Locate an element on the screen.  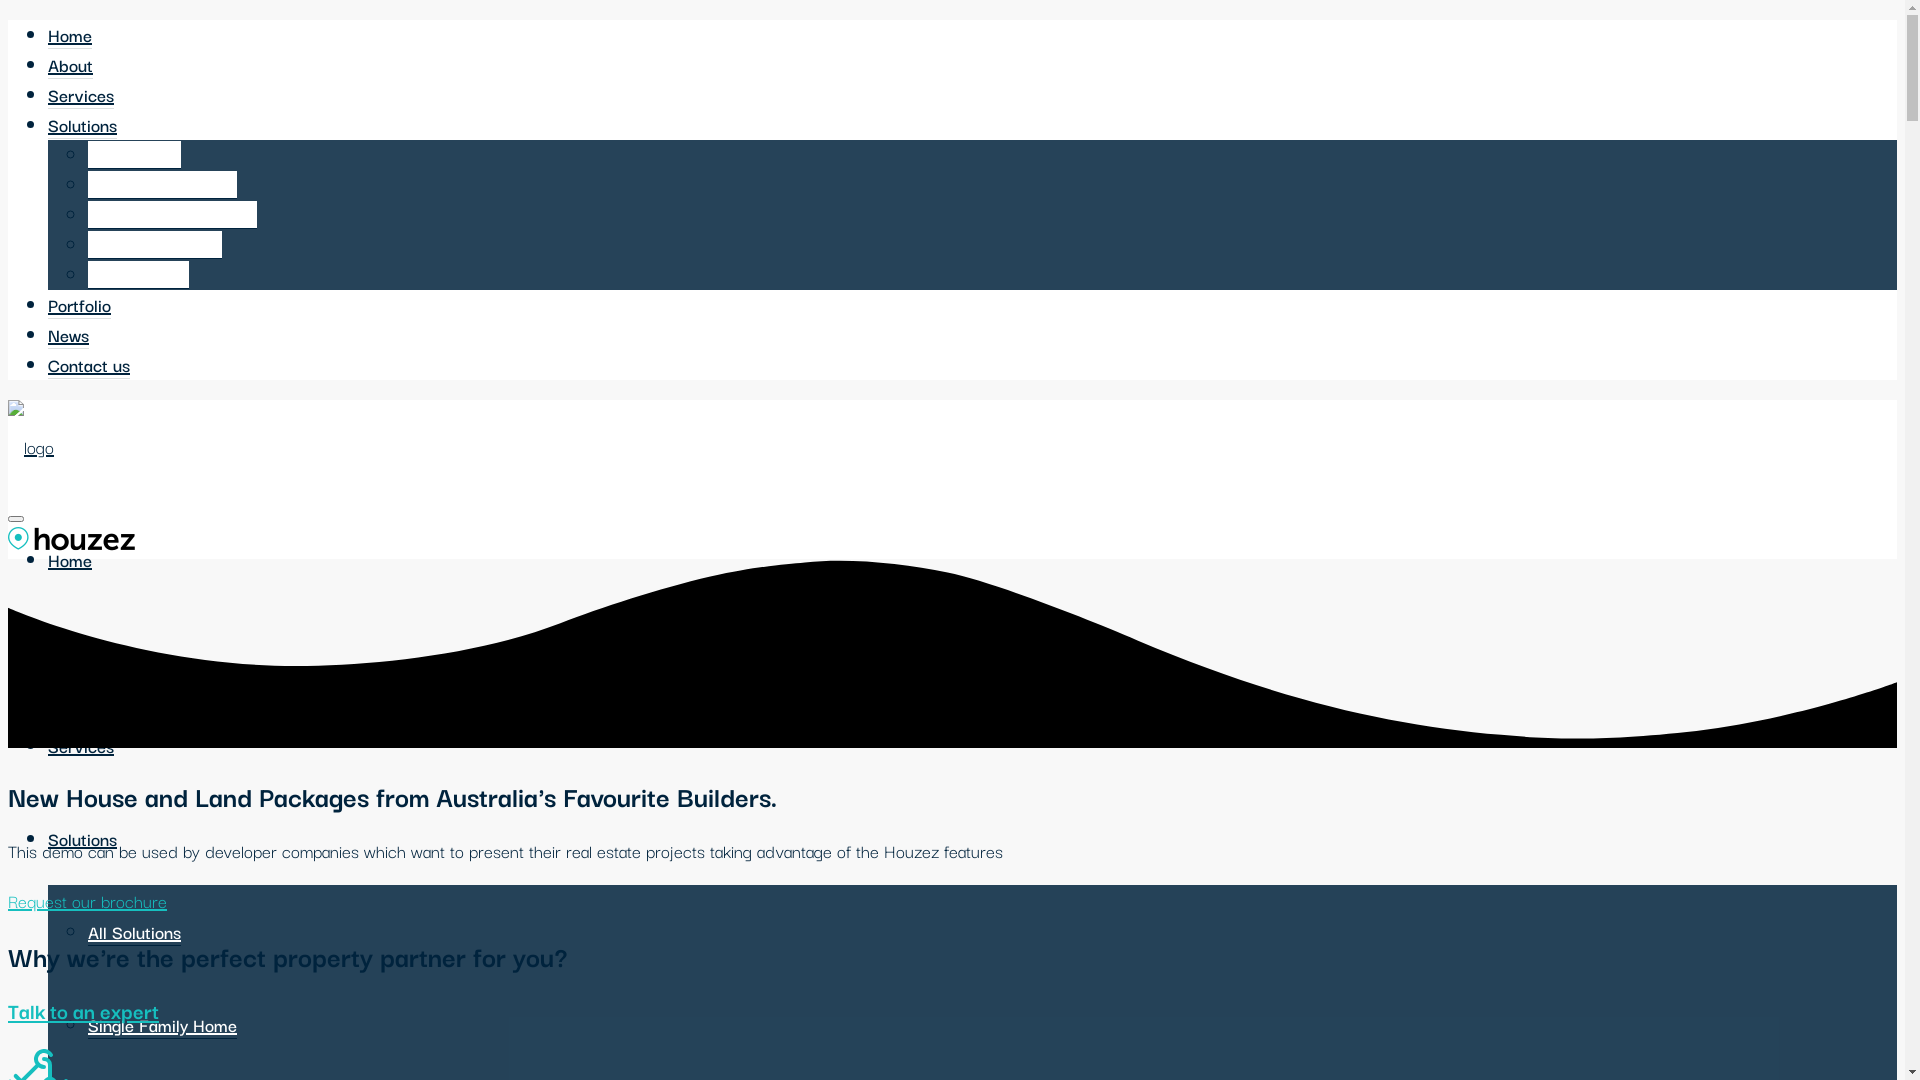
Home is located at coordinates (70, 35).